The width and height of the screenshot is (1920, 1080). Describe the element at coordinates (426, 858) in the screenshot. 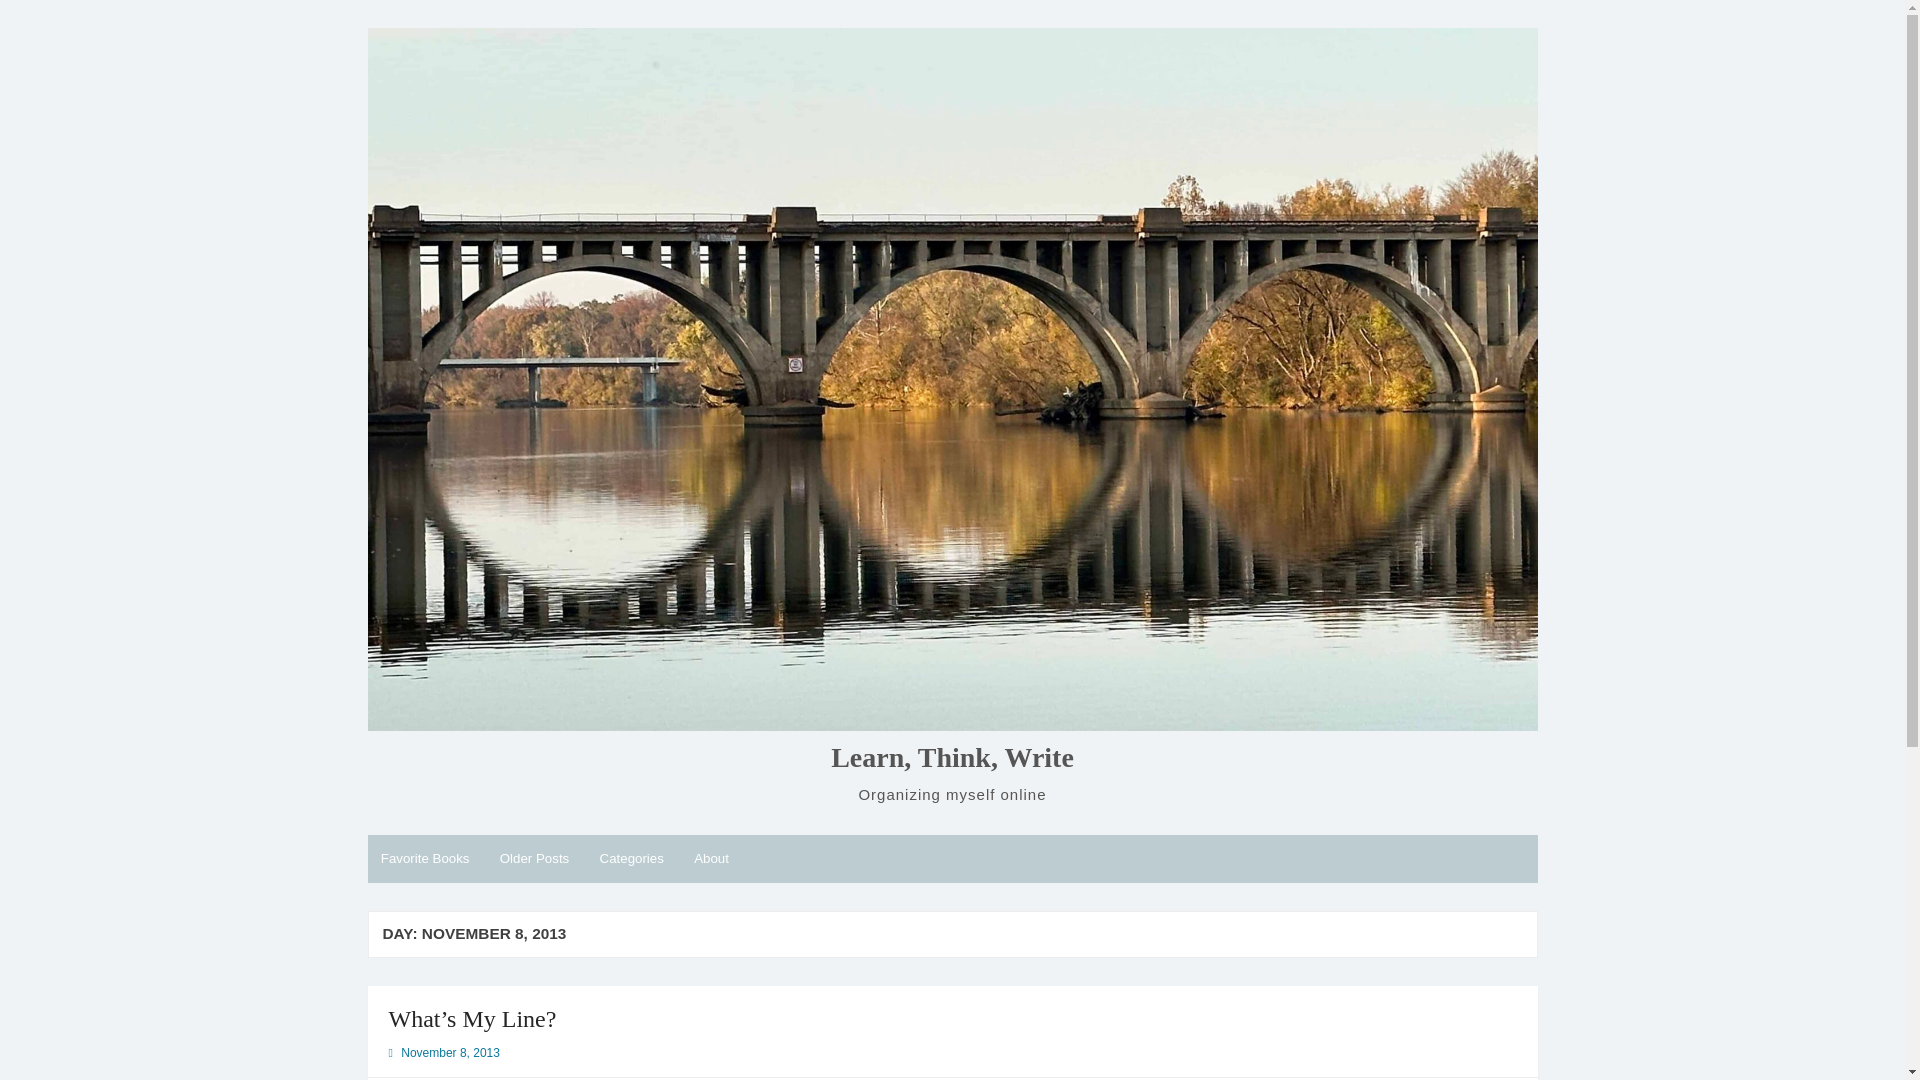

I see `Favorite Books` at that location.